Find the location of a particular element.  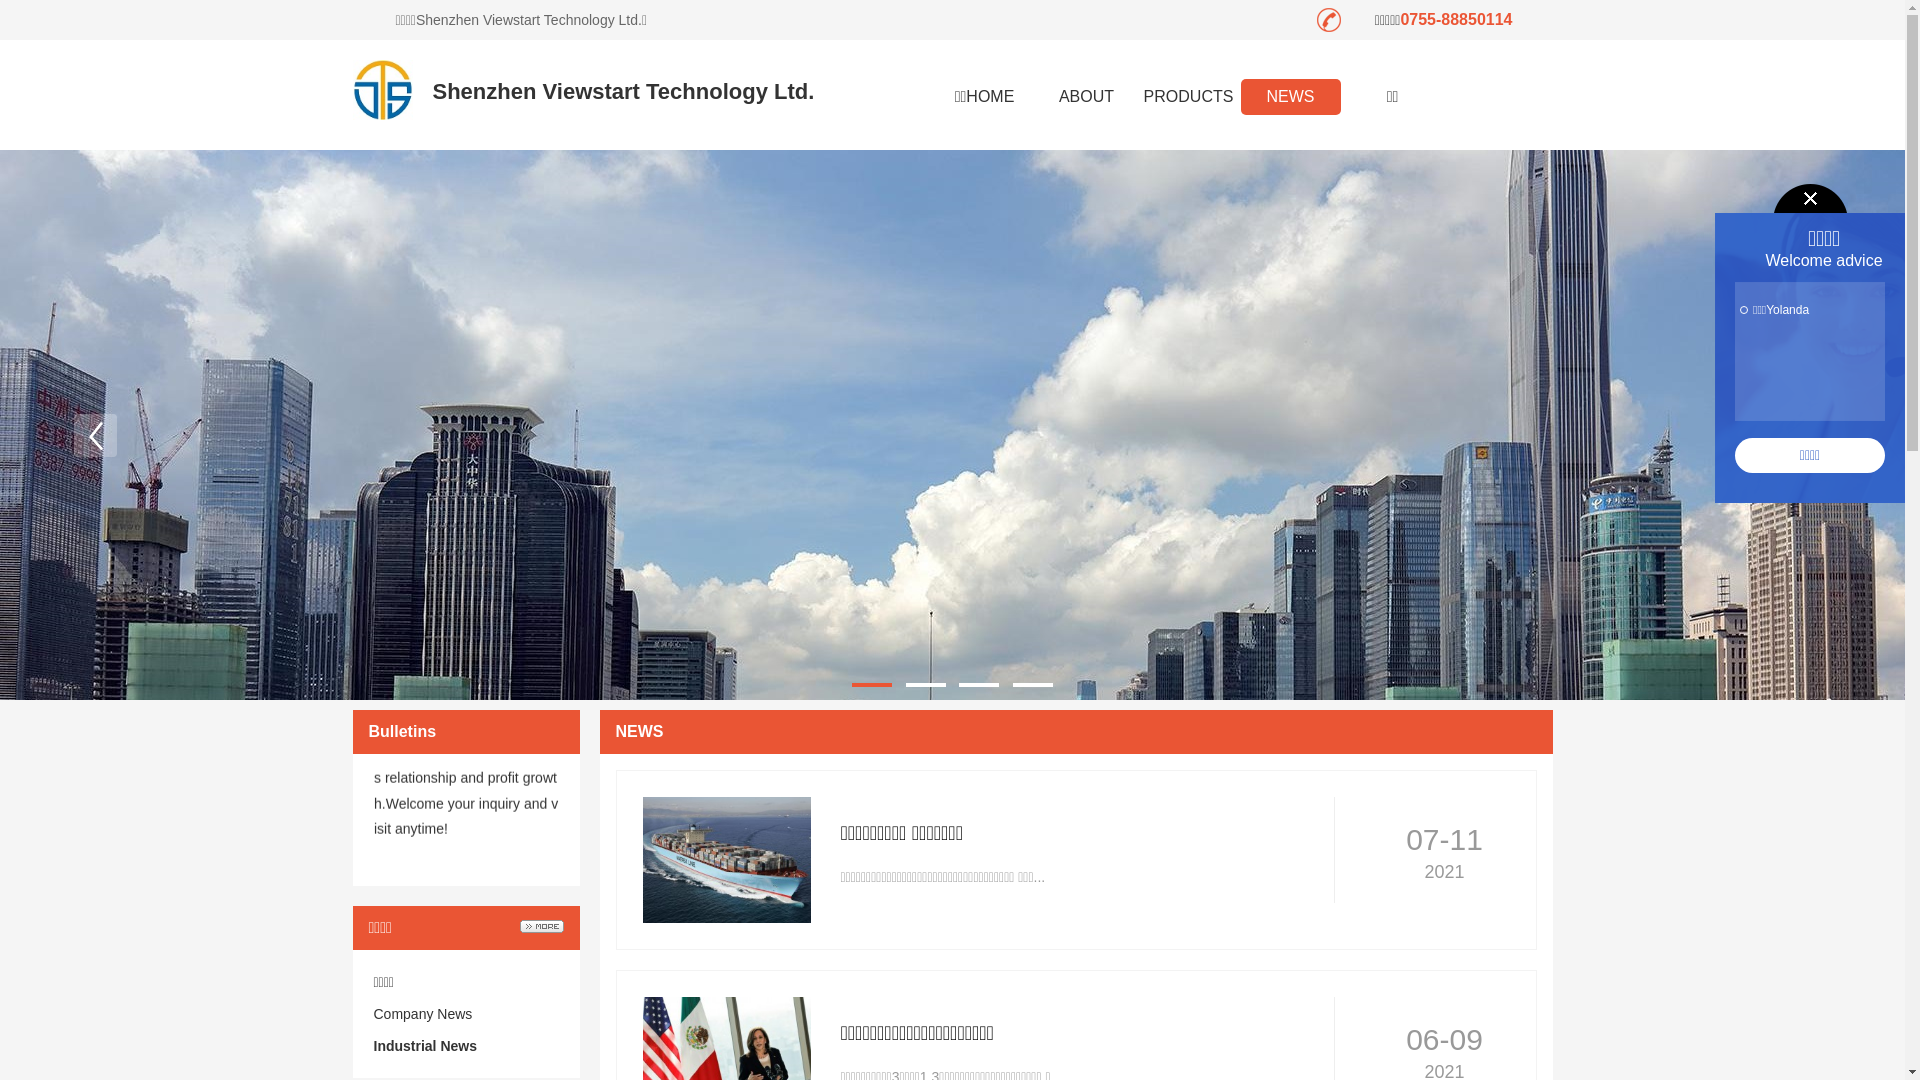

Shenzhen Viewstart Technology Ltd. is located at coordinates (623, 92).